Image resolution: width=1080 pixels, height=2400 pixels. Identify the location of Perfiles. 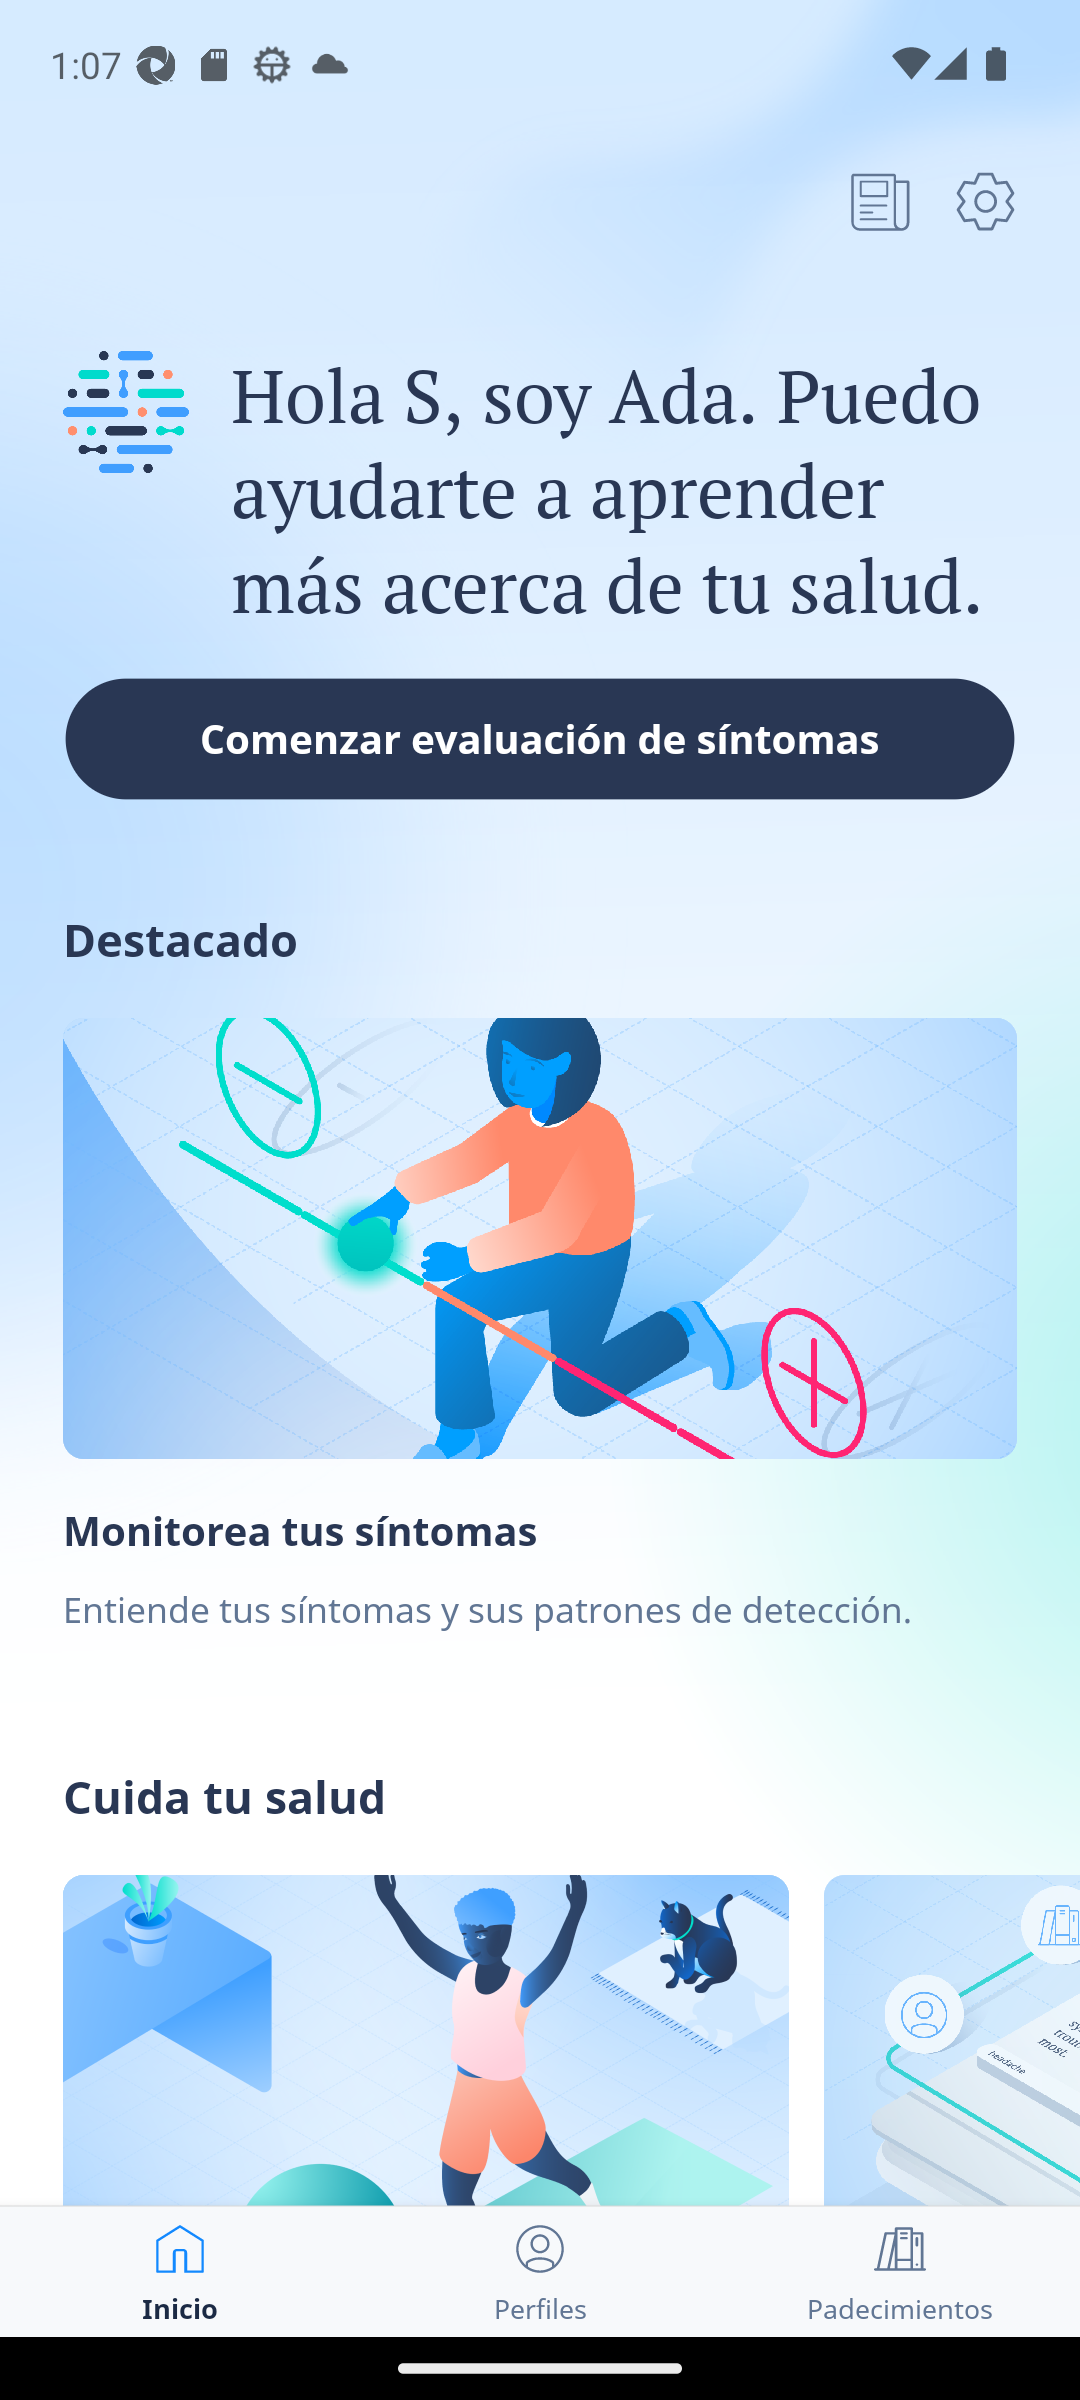
(540, 2272).